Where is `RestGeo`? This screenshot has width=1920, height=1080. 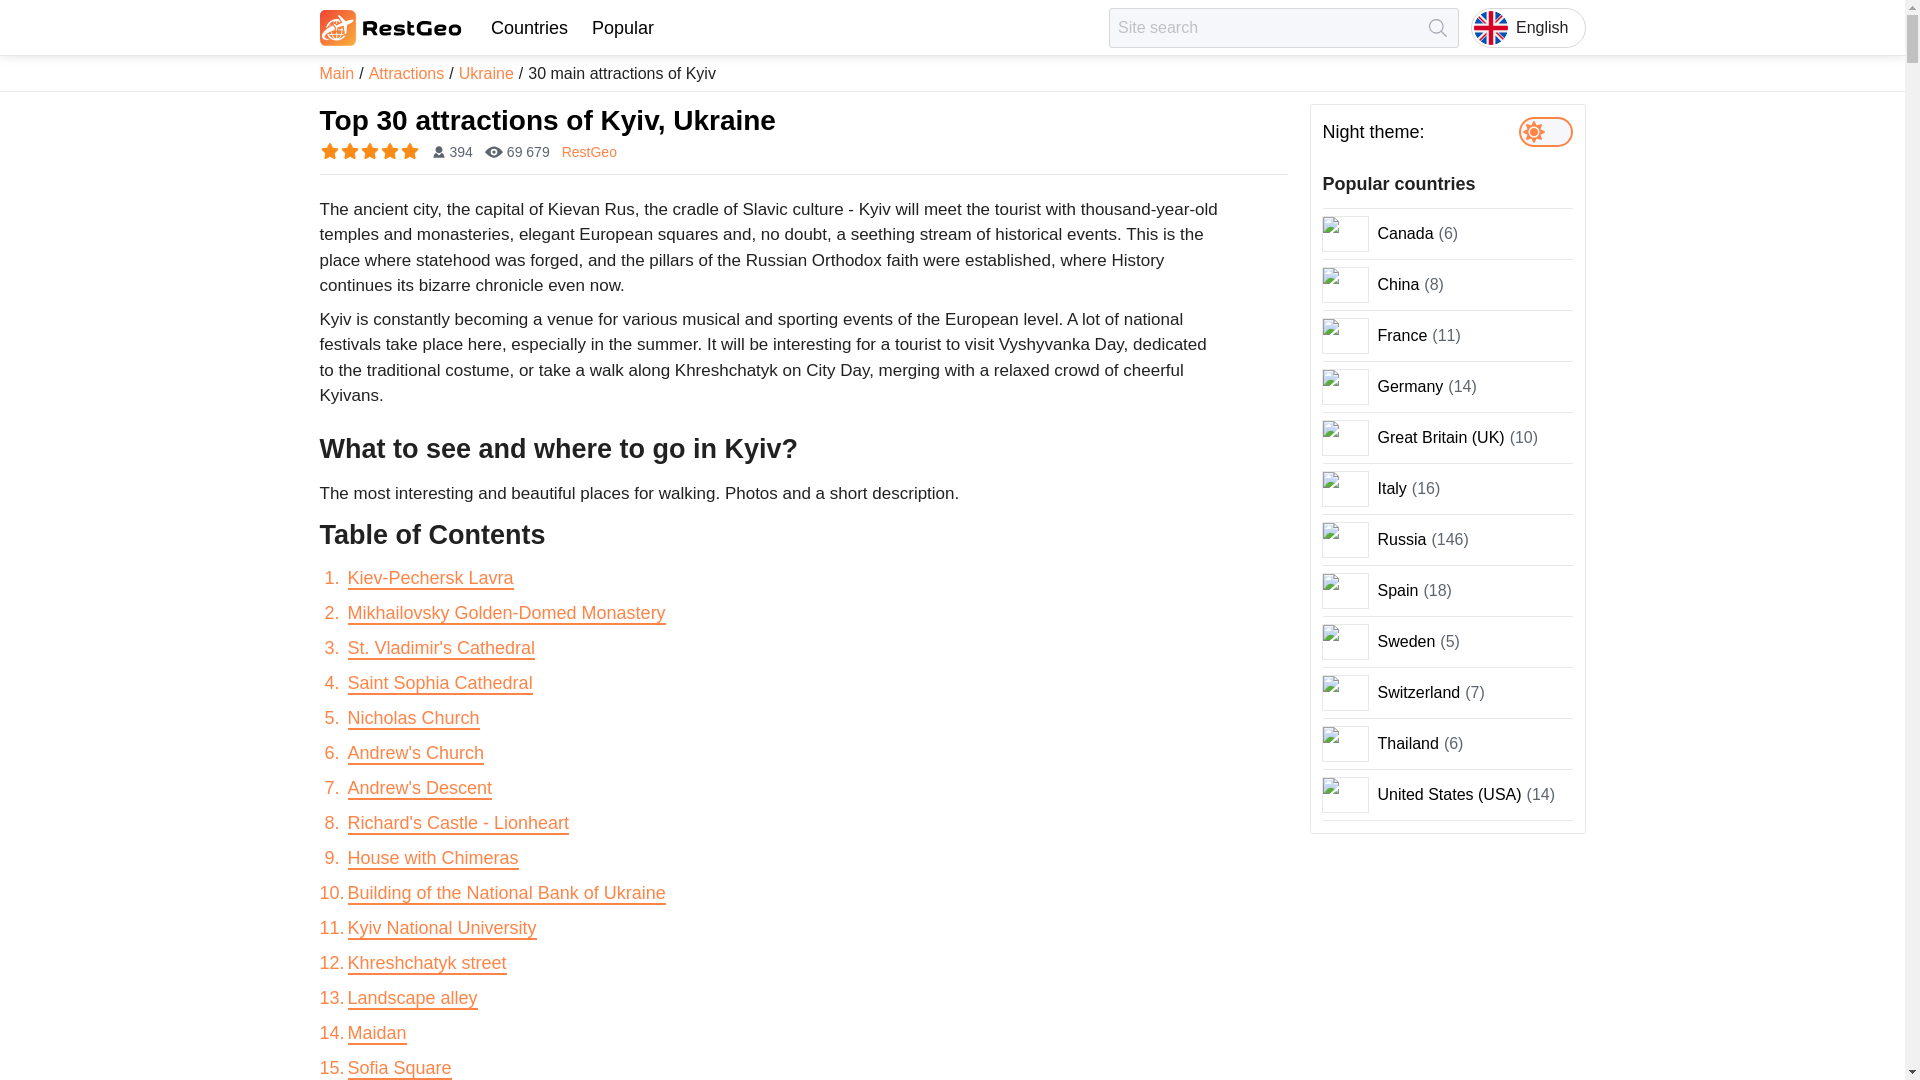 RestGeo is located at coordinates (589, 151).